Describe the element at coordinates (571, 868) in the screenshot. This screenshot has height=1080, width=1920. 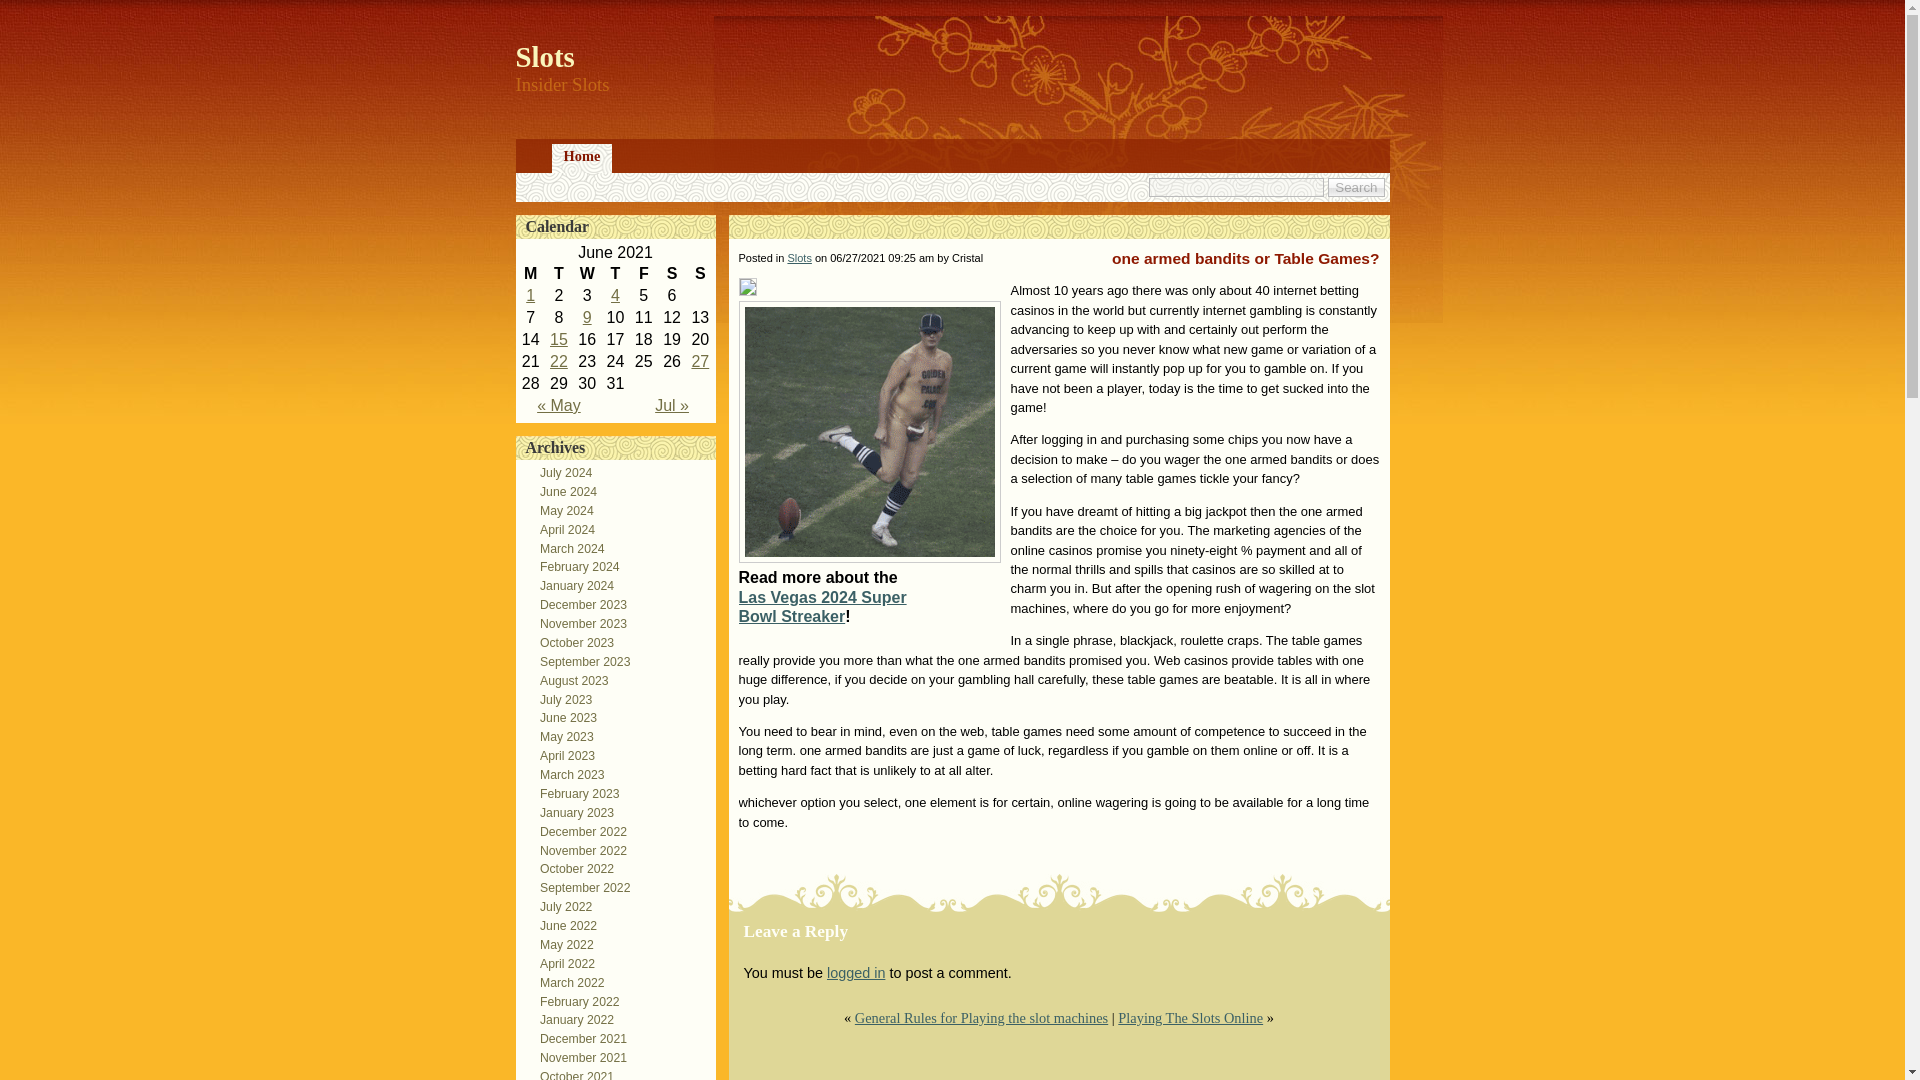
I see `October 2022` at that location.